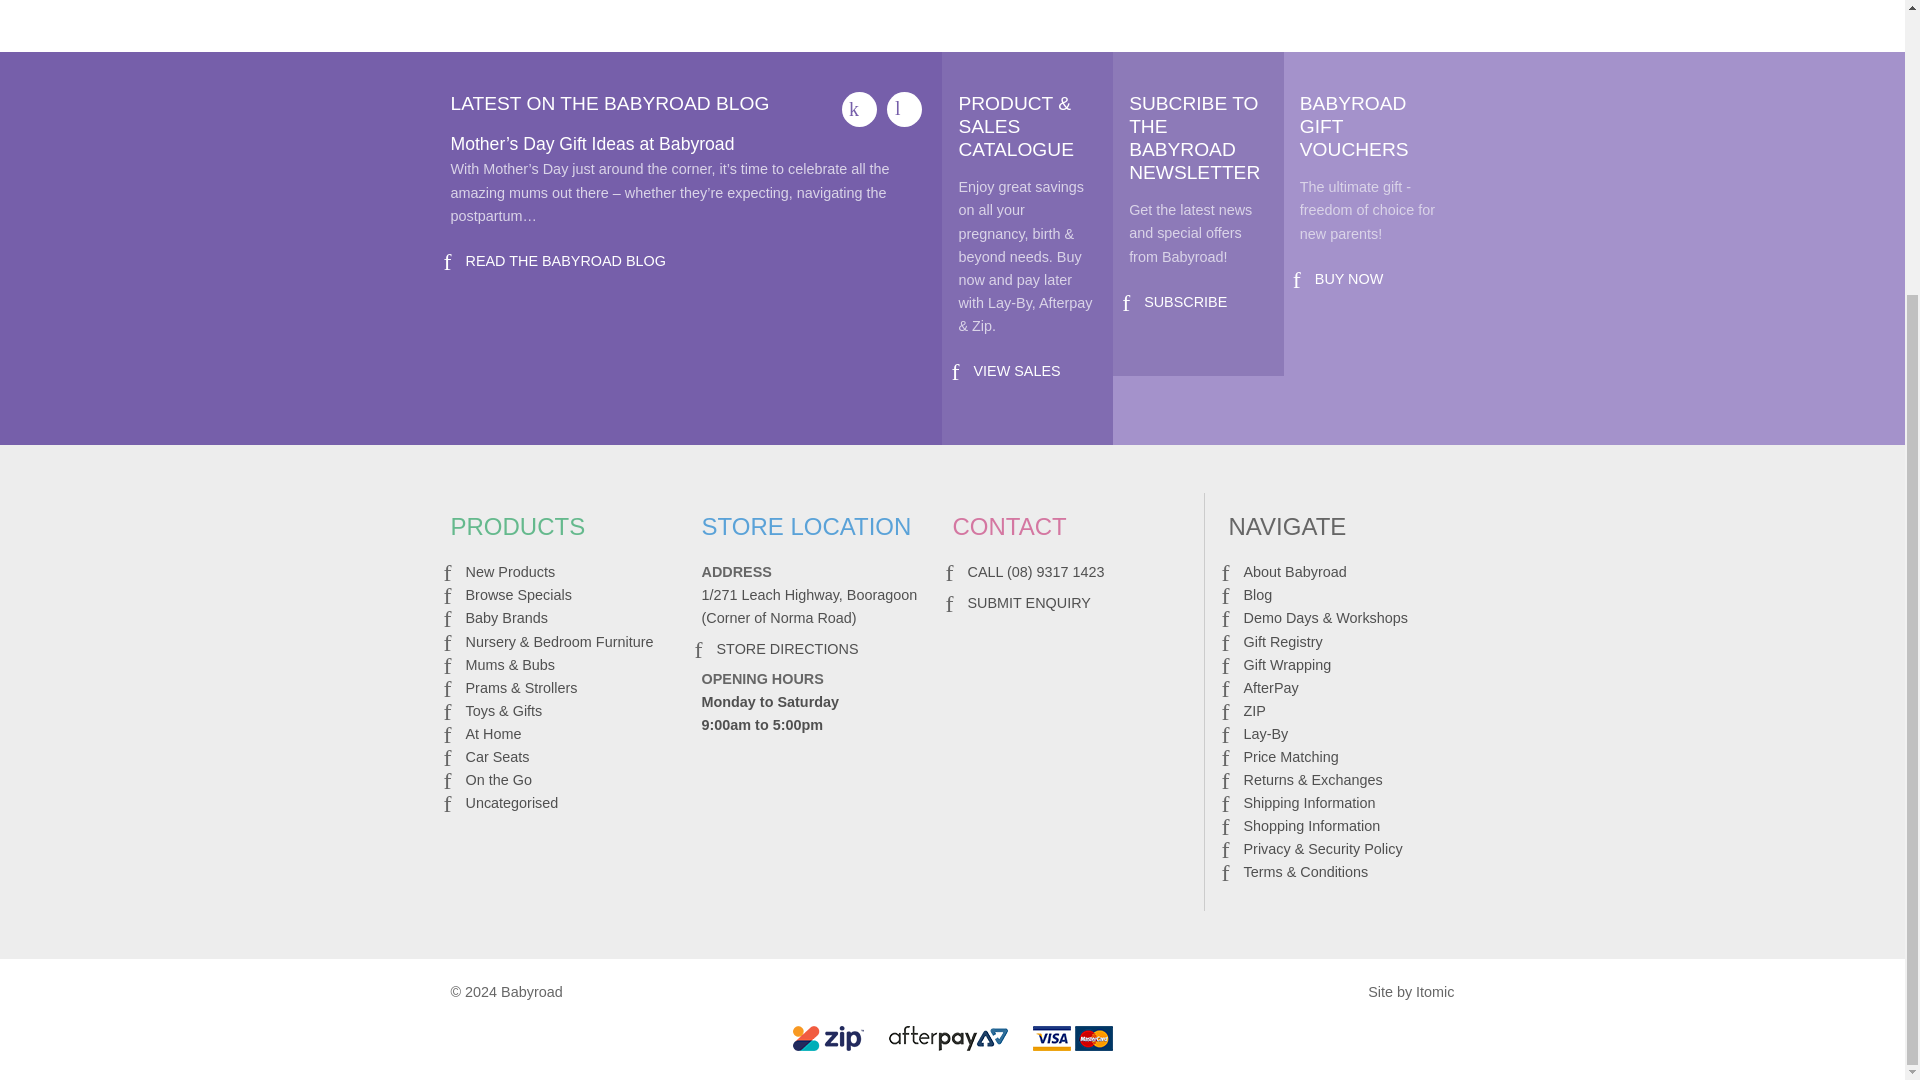 The height and width of the screenshot is (1080, 1920). What do you see at coordinates (1350, 279) in the screenshot?
I see `Buy Now` at bounding box center [1350, 279].